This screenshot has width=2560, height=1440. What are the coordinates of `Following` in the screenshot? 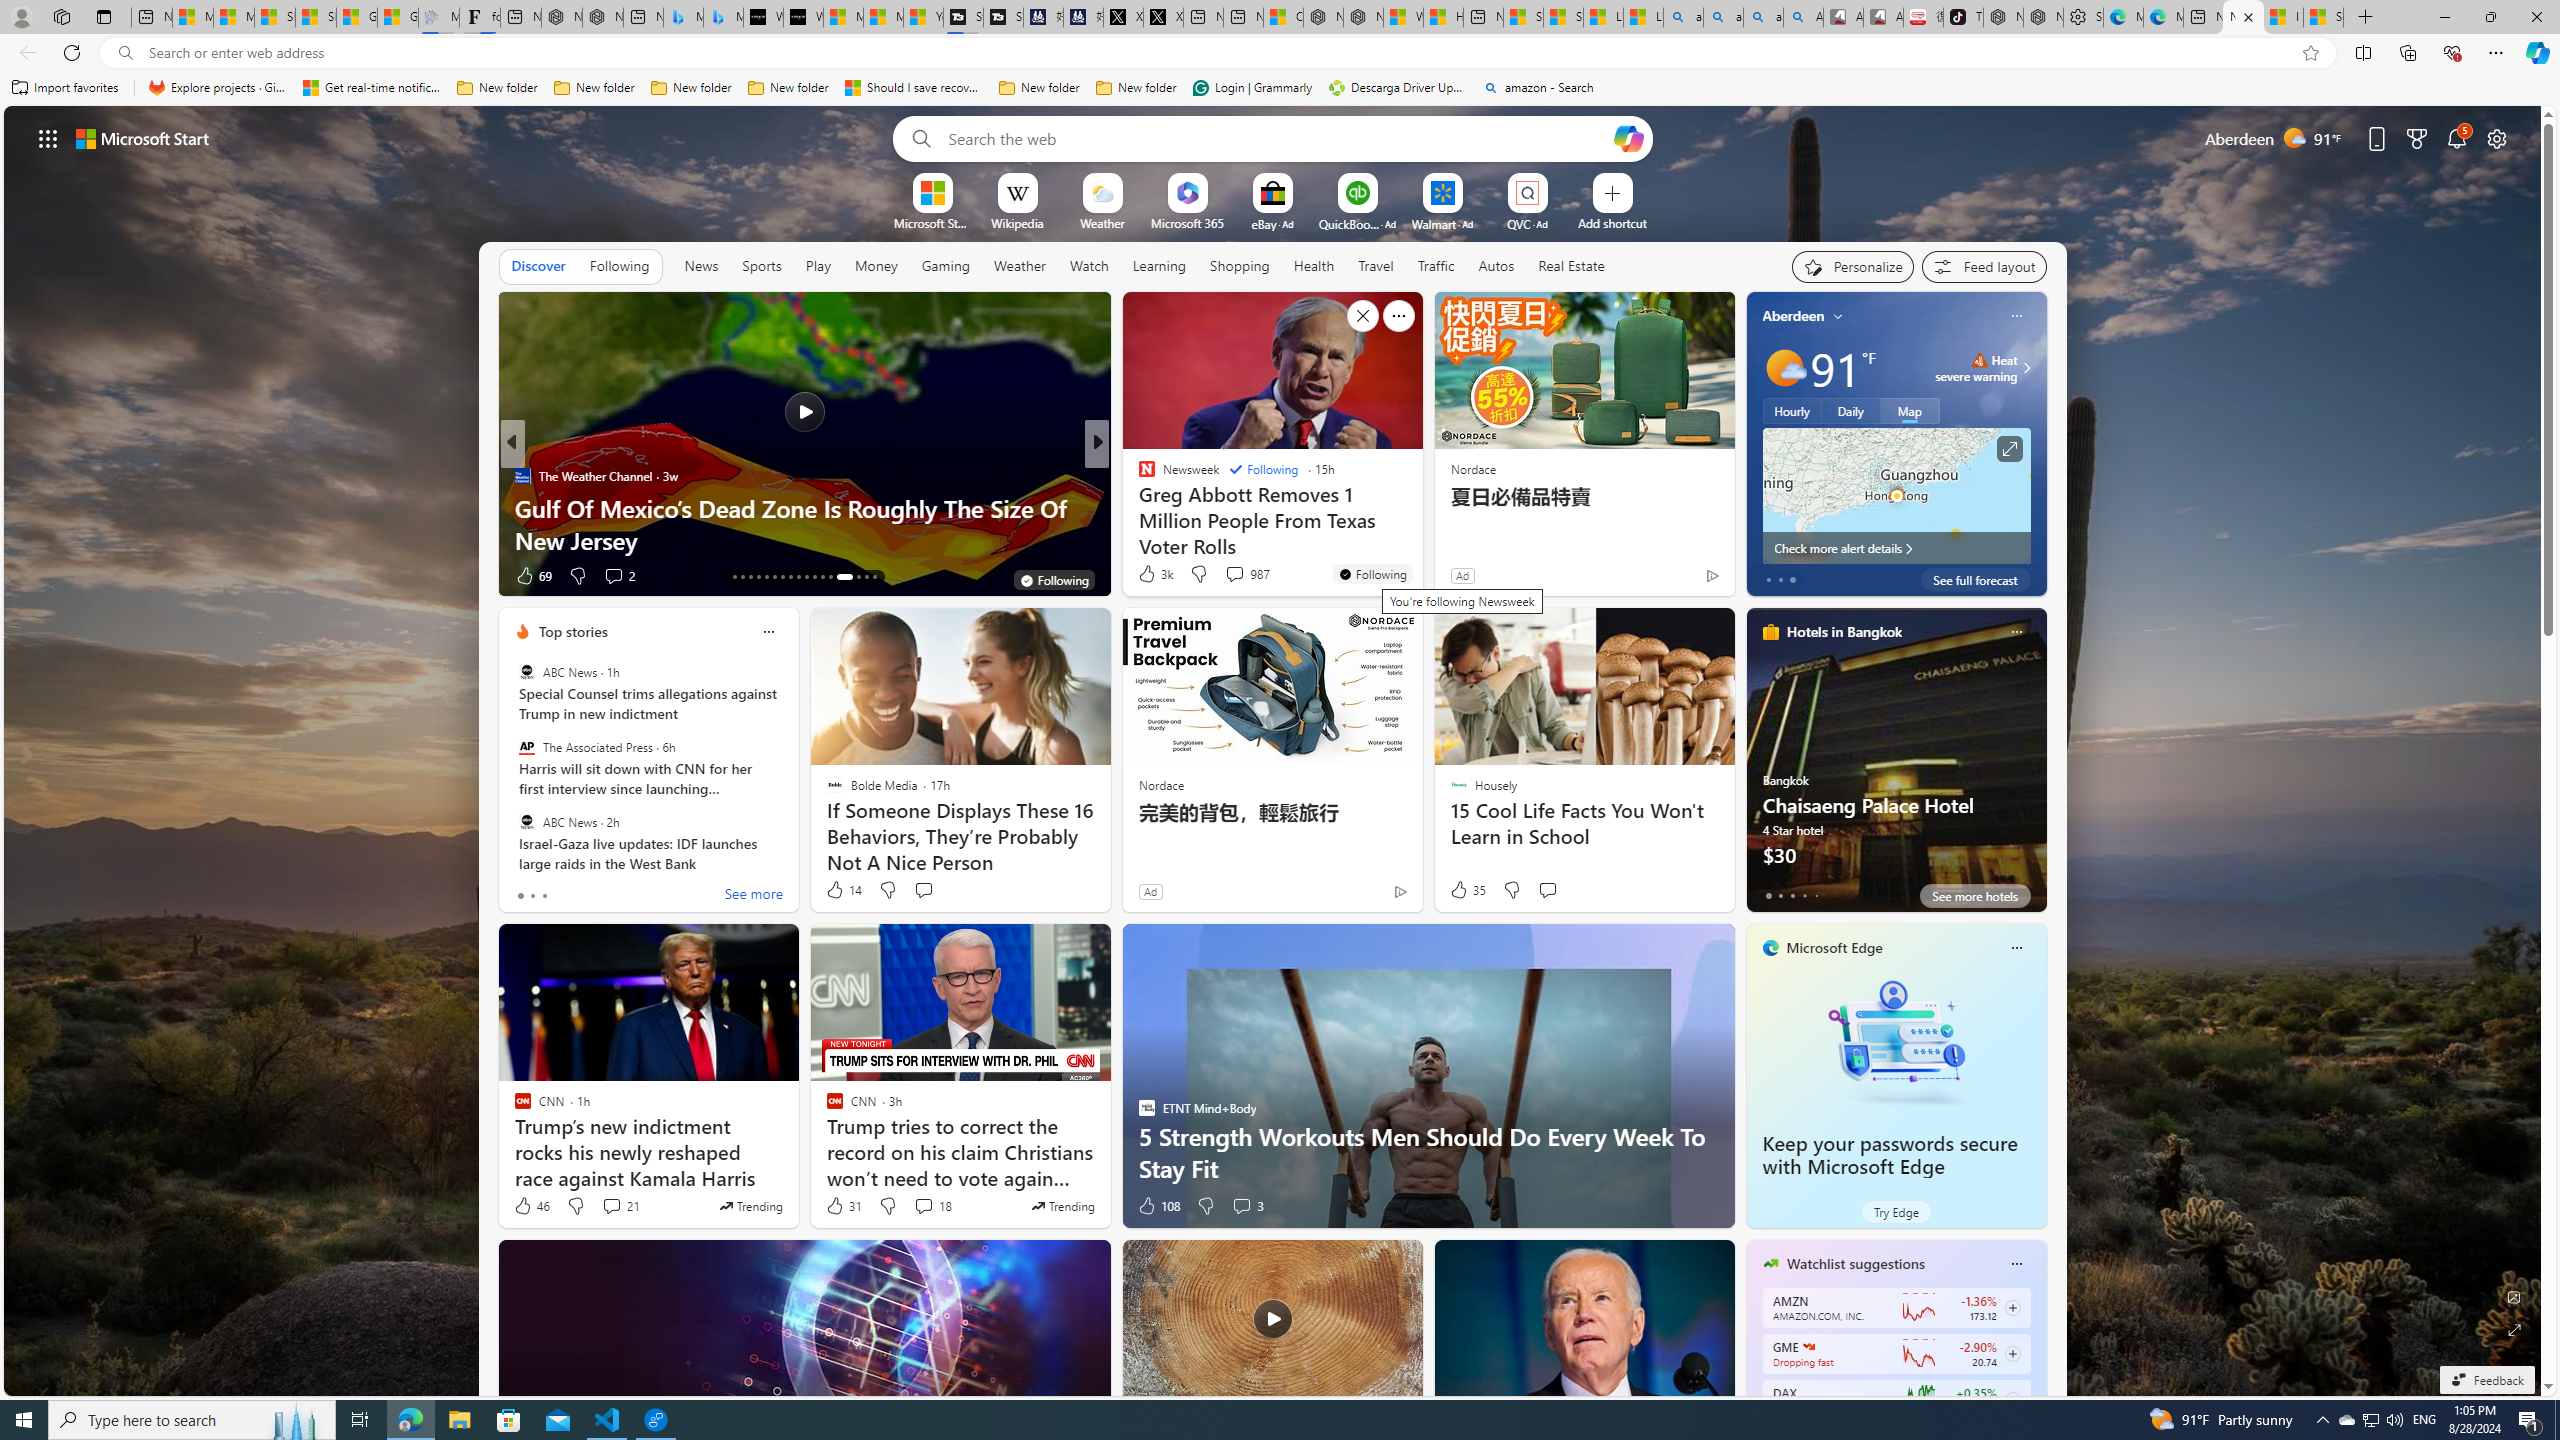 It's located at (620, 266).